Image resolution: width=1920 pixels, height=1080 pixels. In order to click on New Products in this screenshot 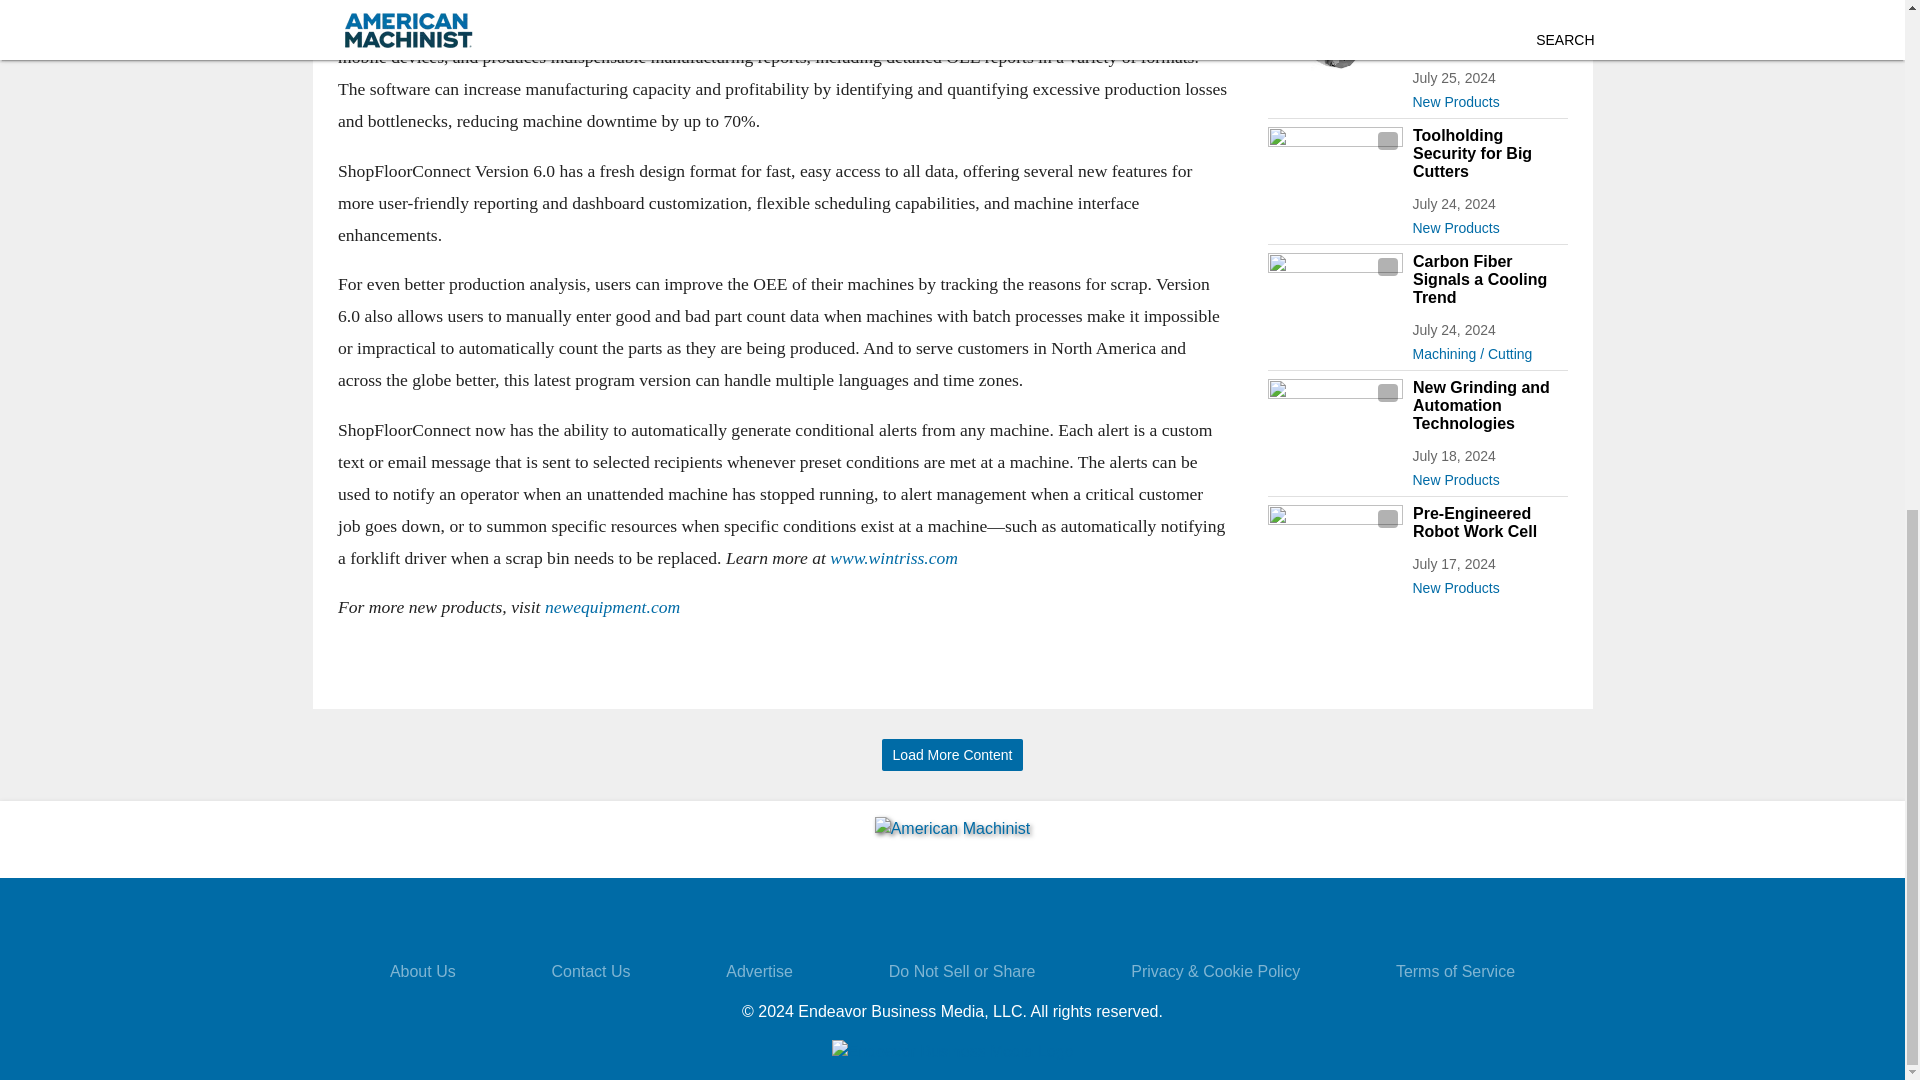, I will do `click(1488, 584)`.